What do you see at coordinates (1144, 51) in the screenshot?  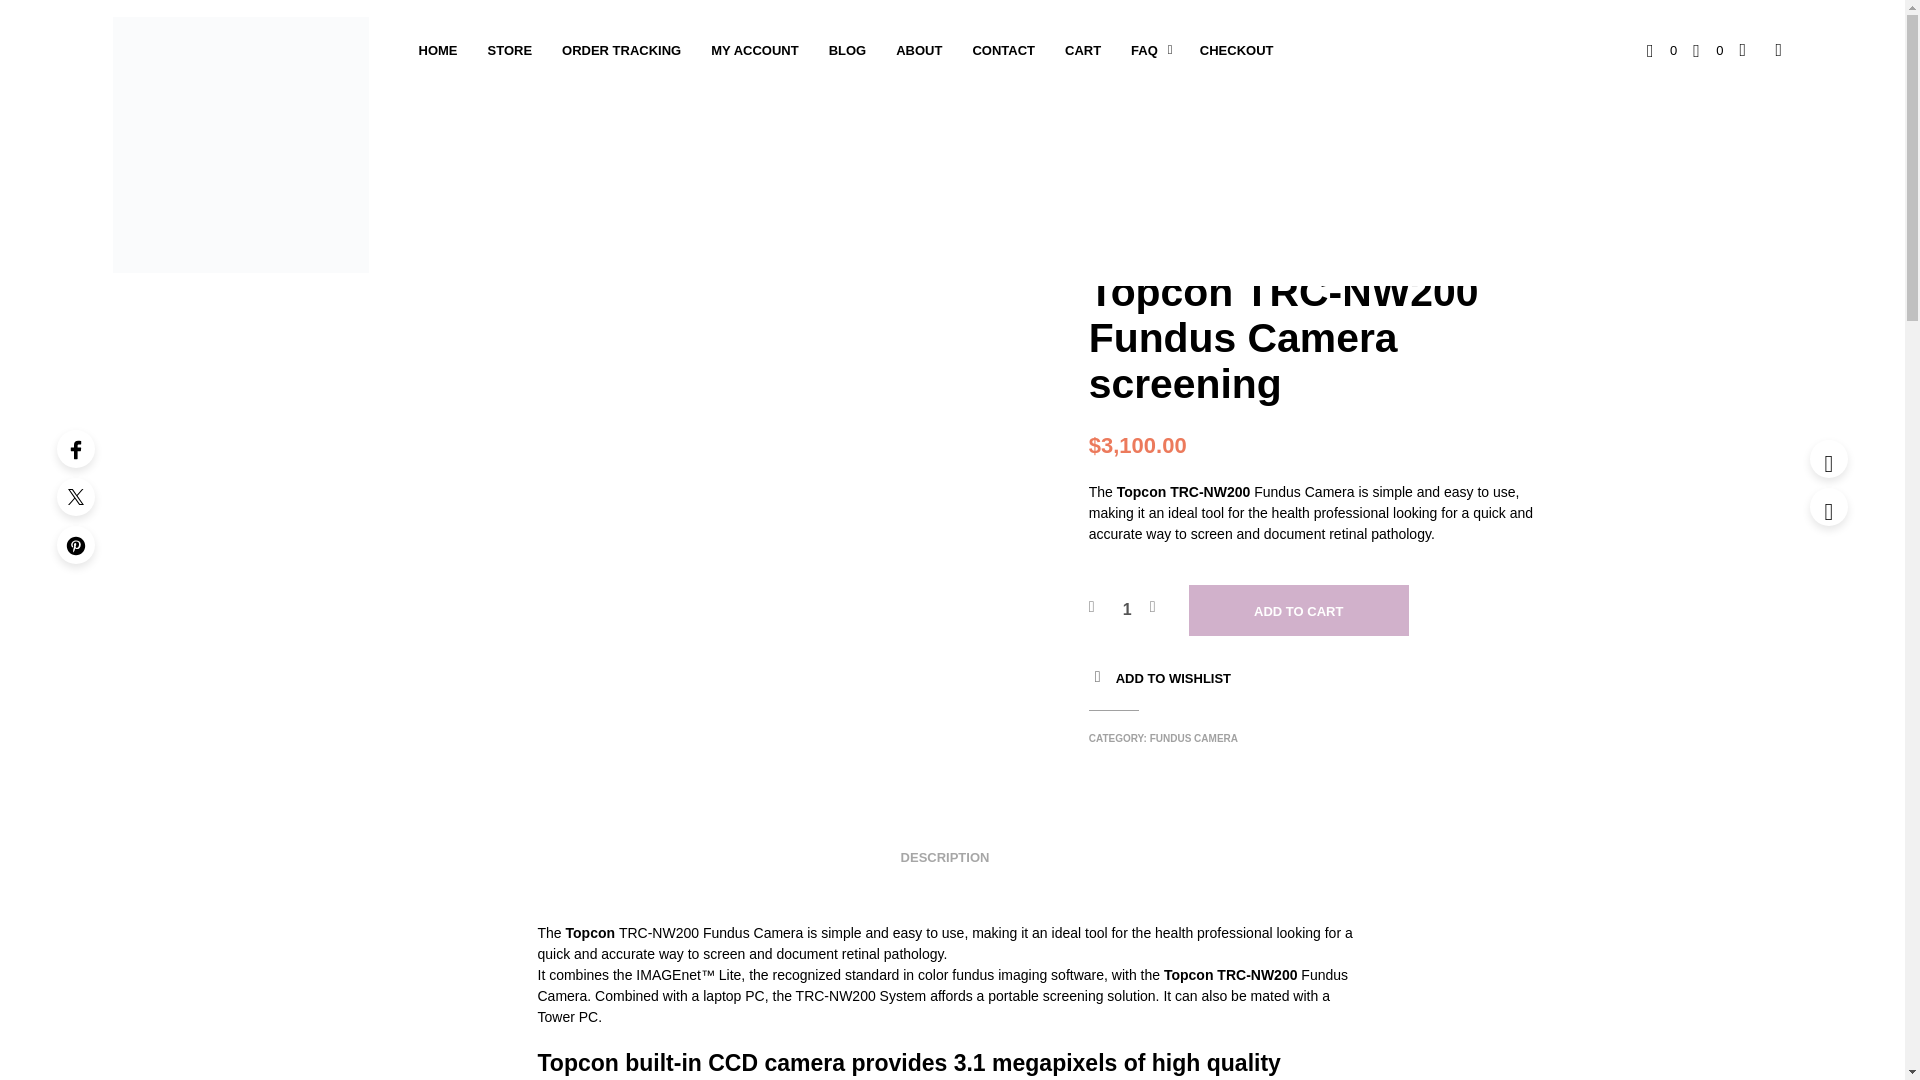 I see `FAQ` at bounding box center [1144, 51].